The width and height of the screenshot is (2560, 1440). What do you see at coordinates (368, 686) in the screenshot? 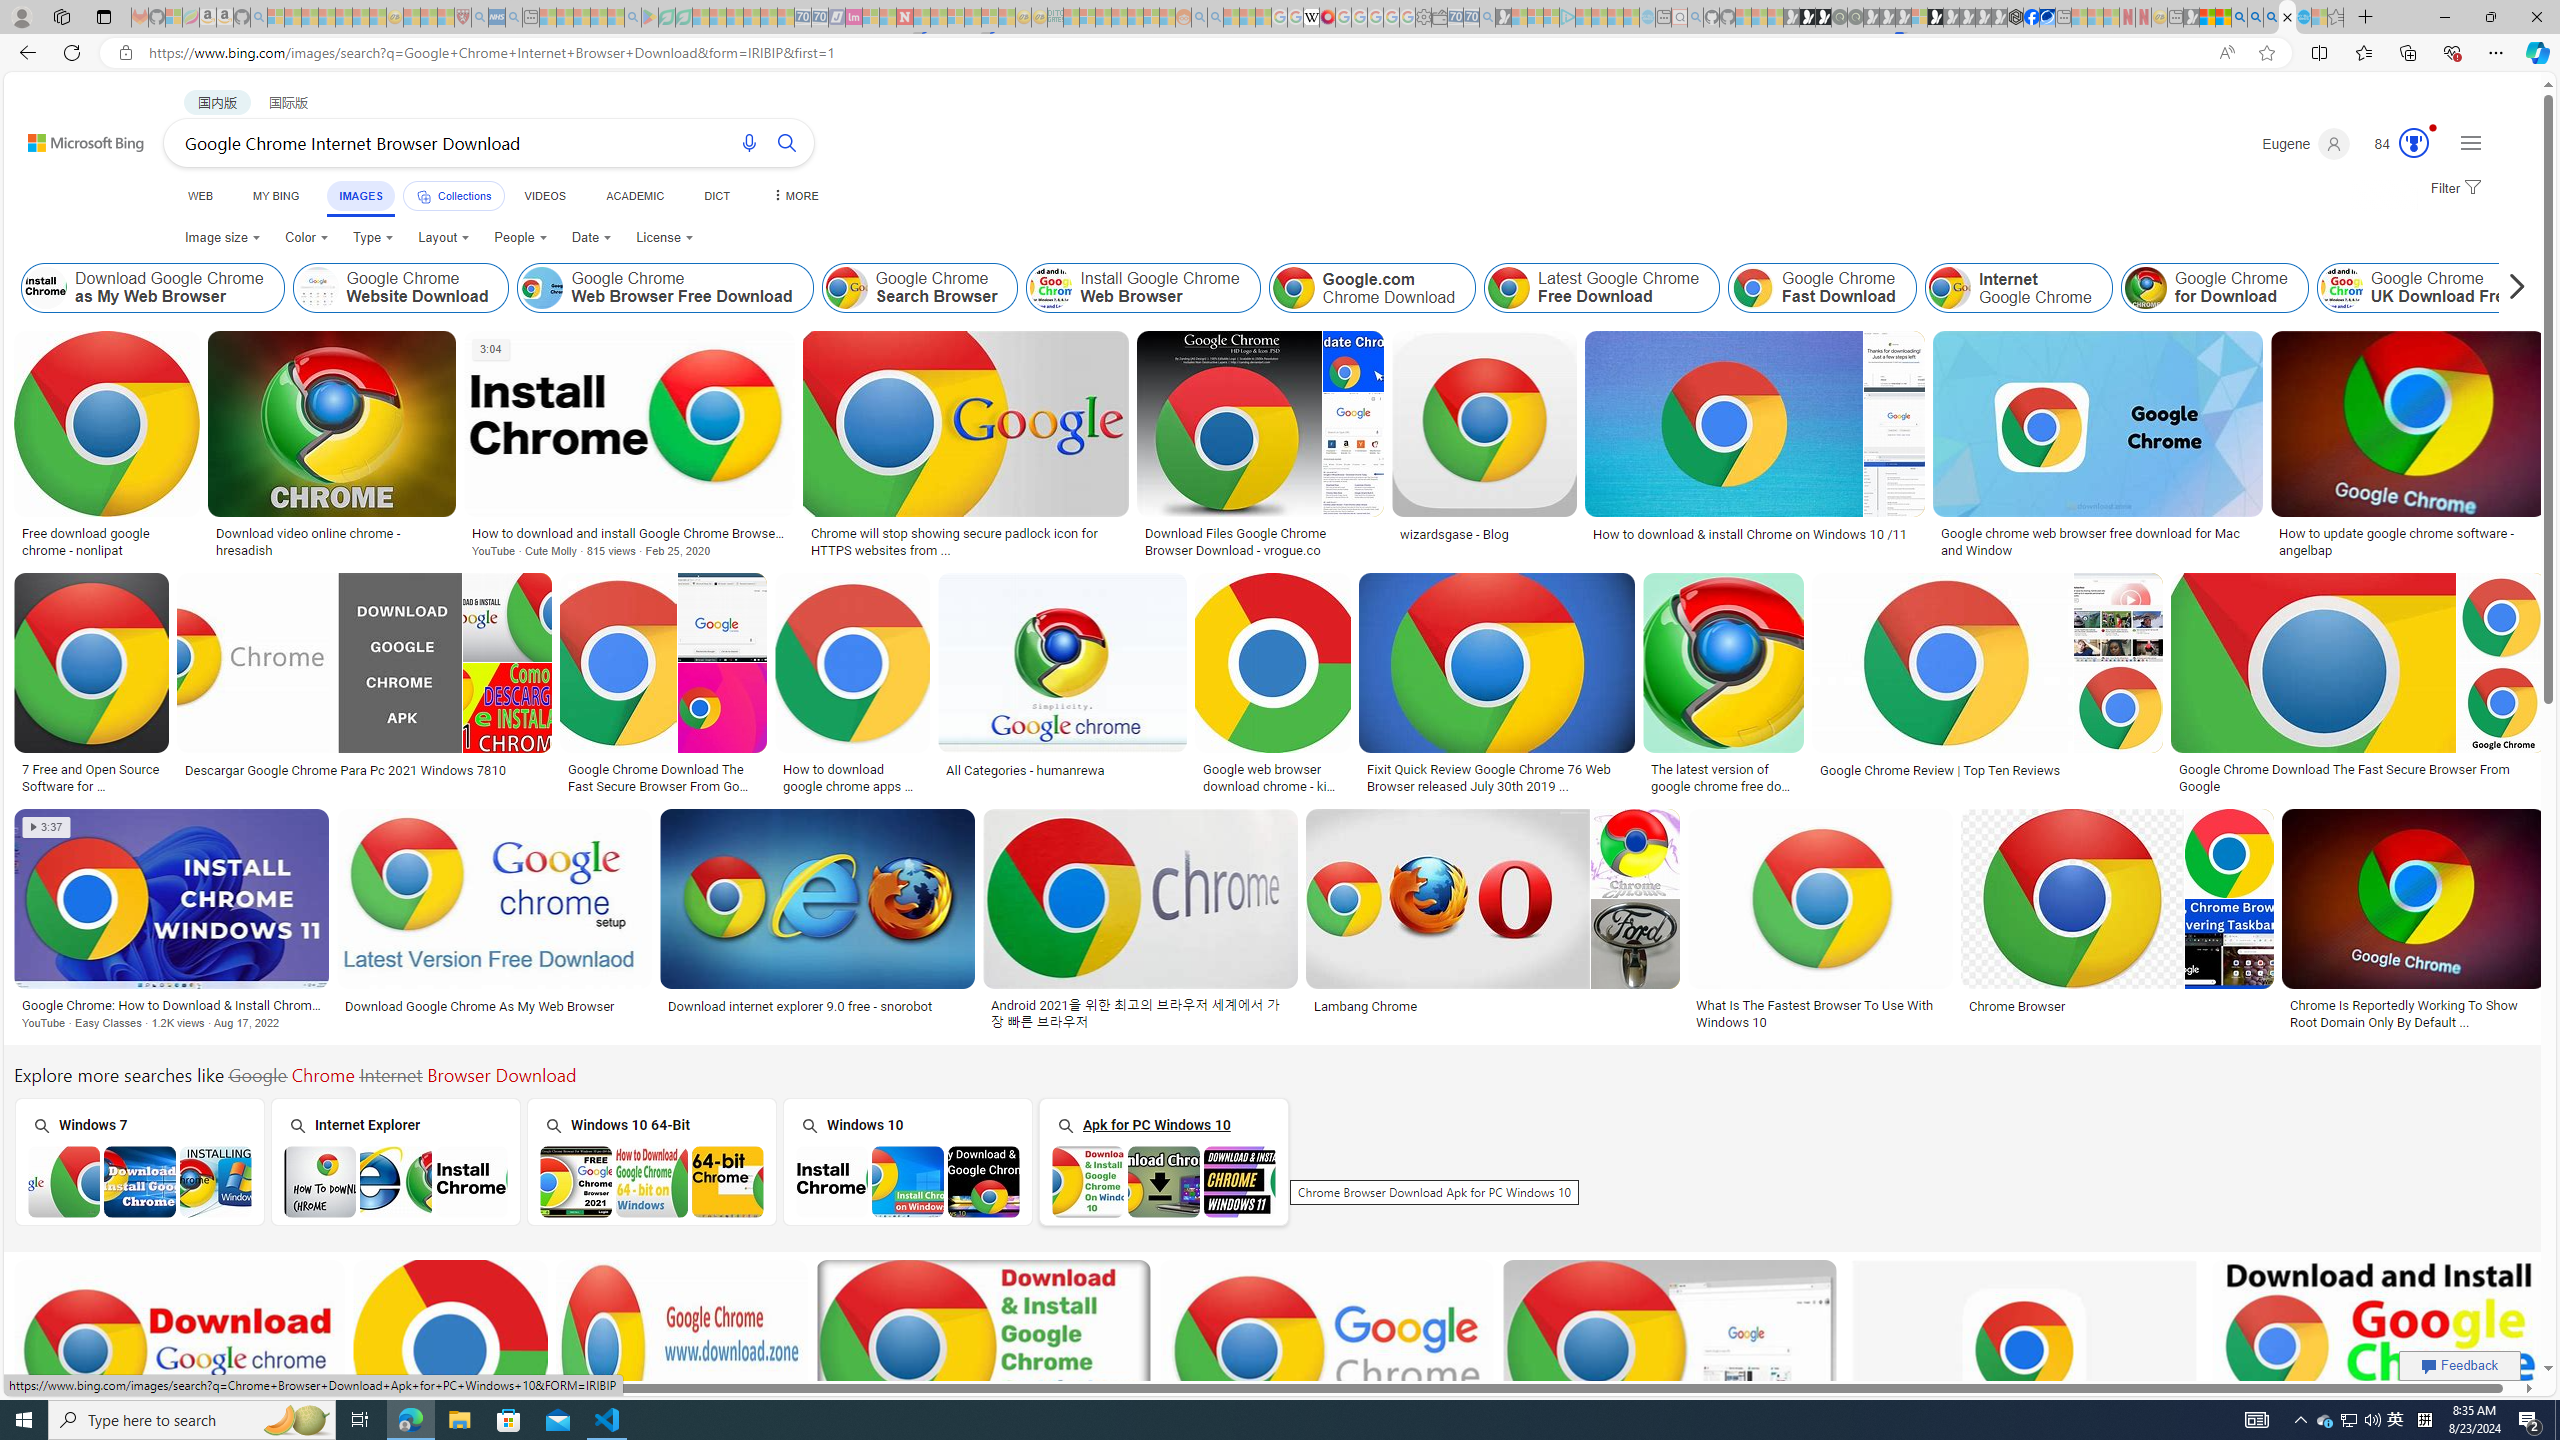
I see `Descargar Google Chrome Para Pc 2021 Windows 7810Save` at bounding box center [368, 686].